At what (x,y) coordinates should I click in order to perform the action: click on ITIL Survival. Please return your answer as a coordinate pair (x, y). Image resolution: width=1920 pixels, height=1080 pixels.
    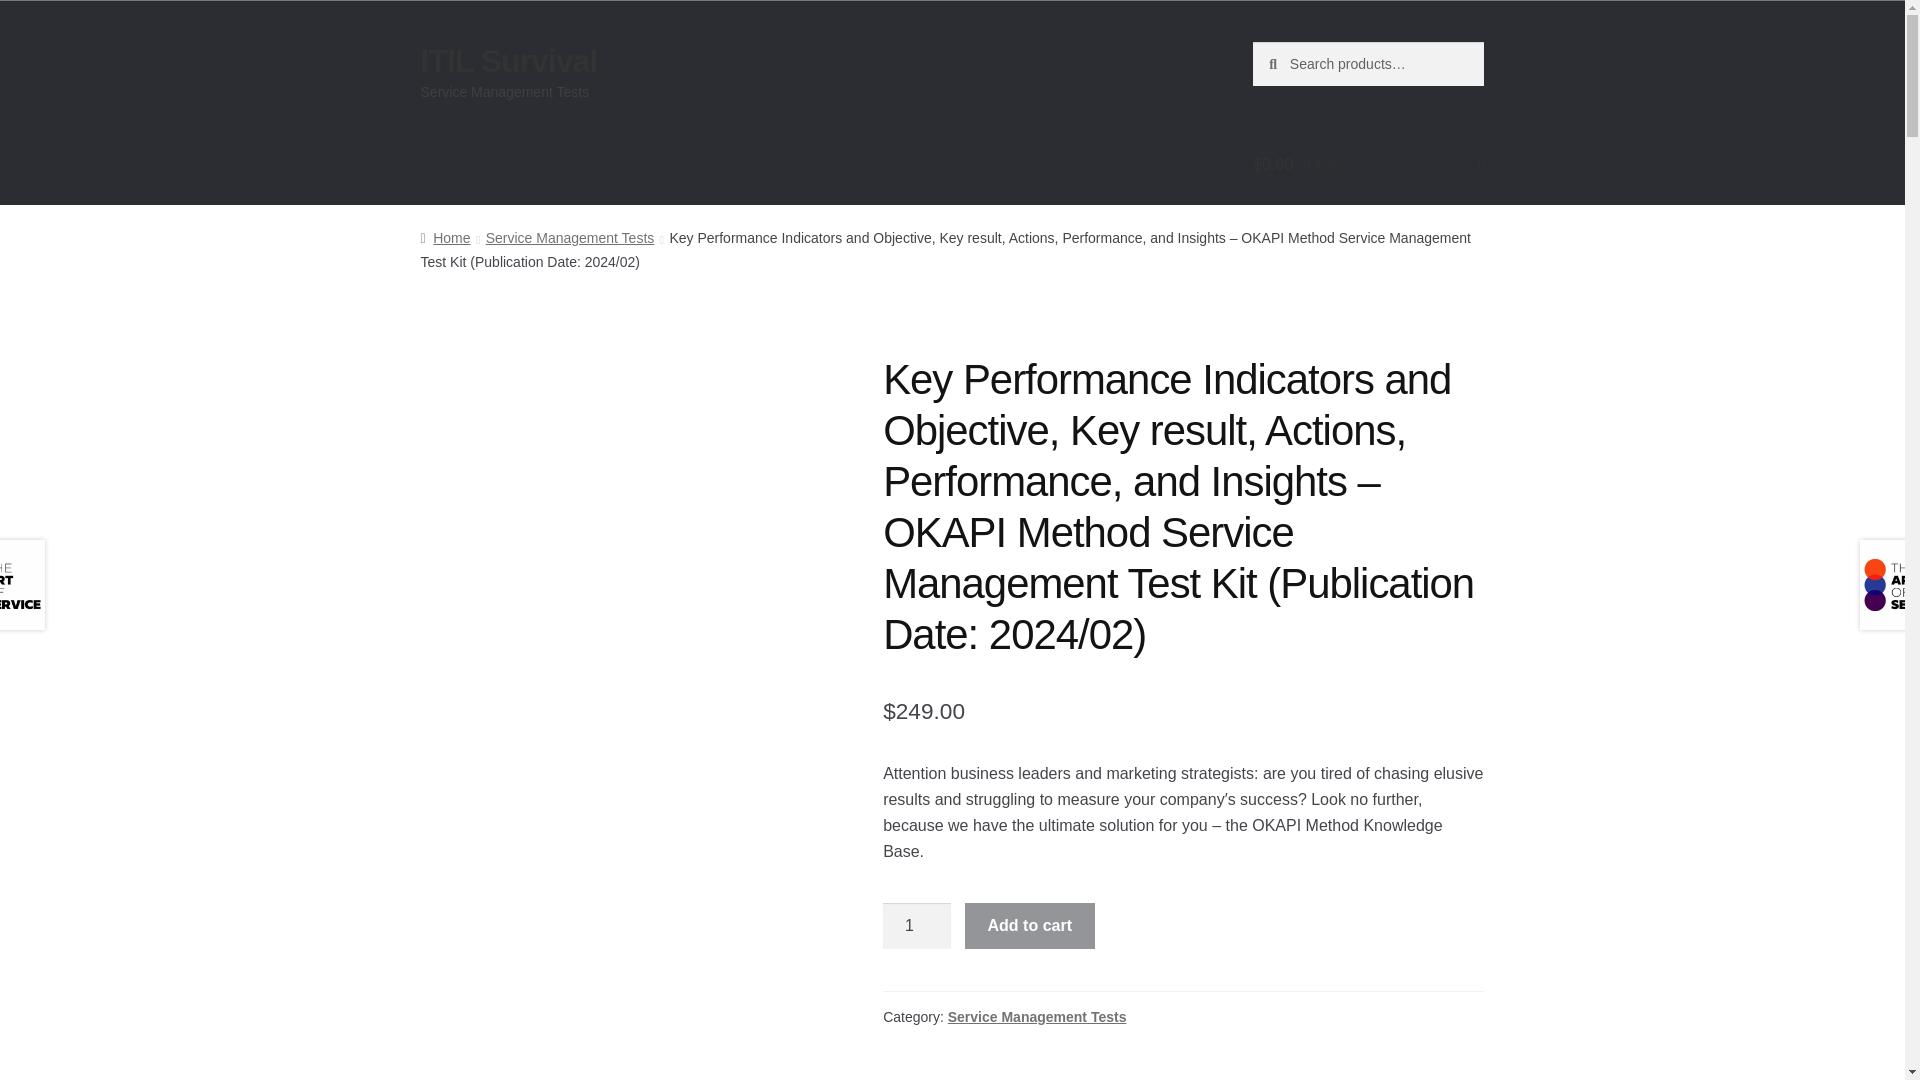
    Looking at the image, I should click on (508, 60).